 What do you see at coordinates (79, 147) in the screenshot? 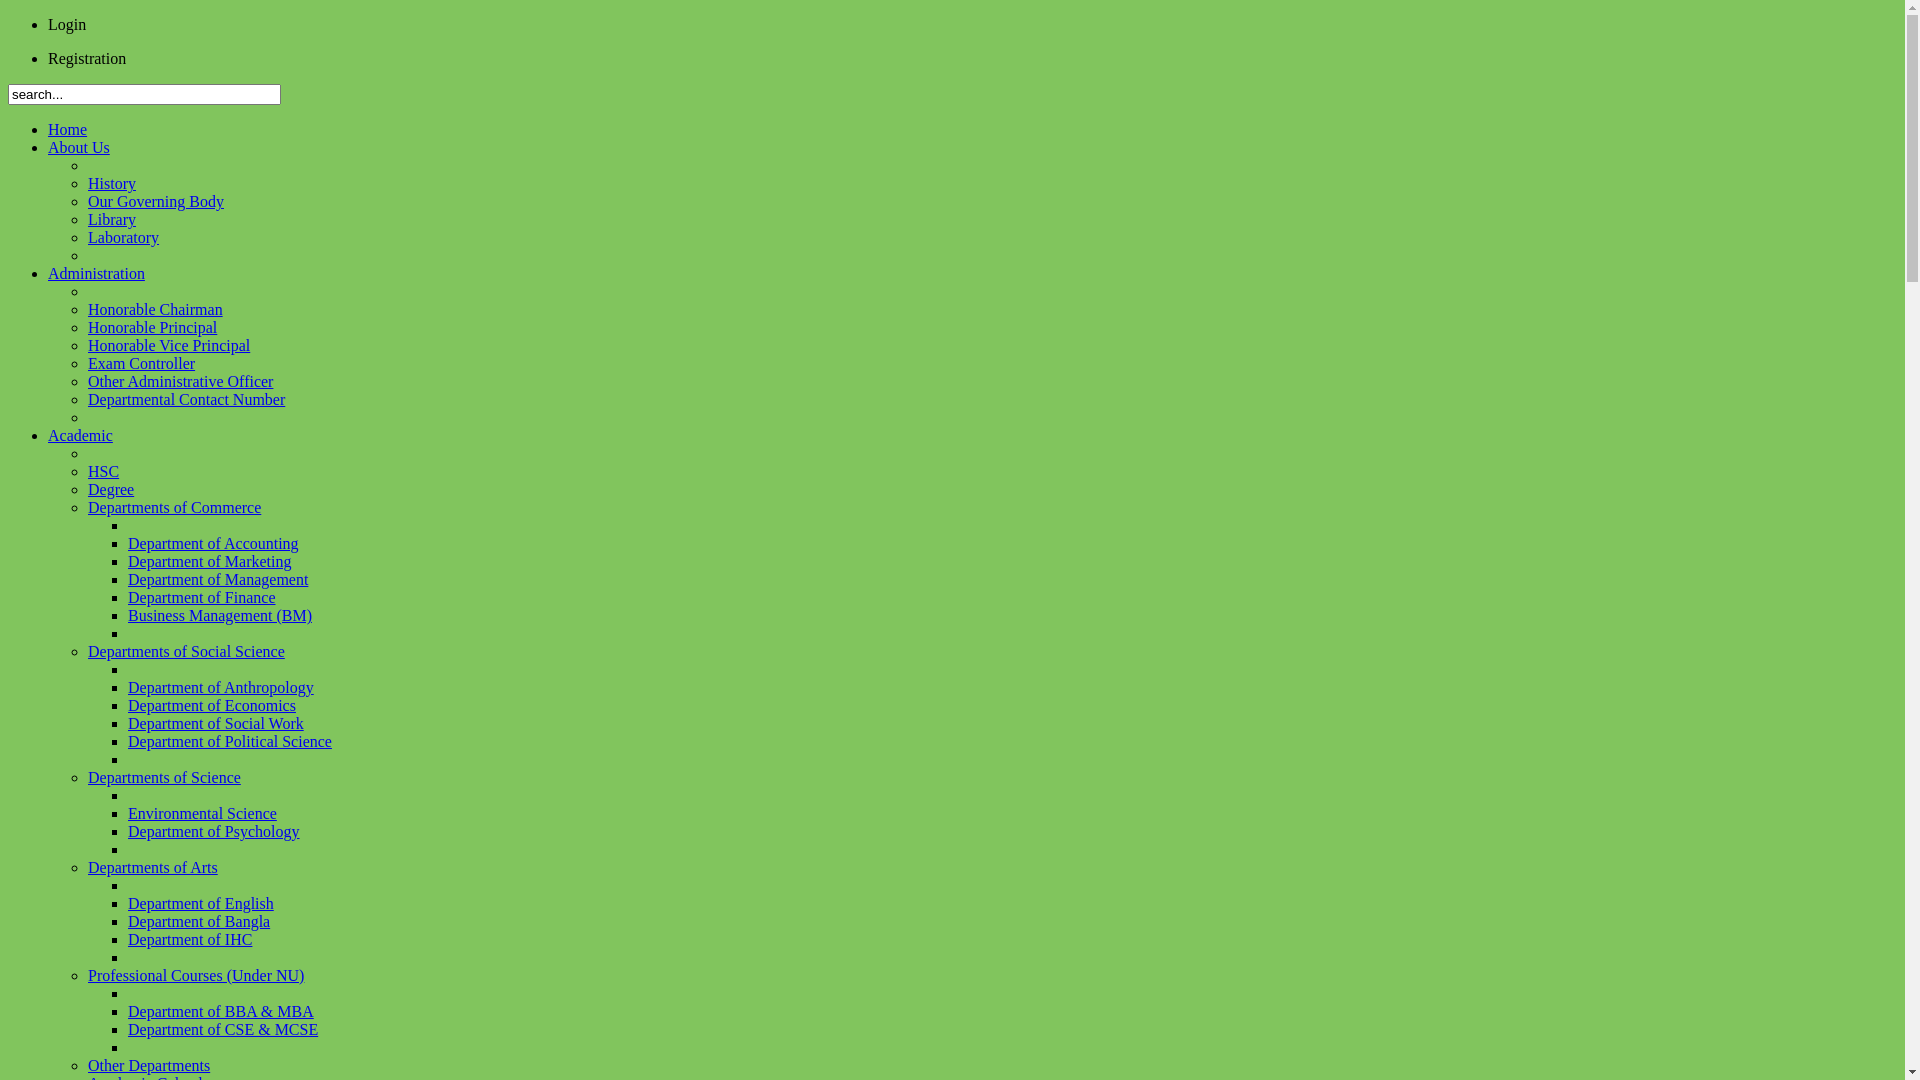
I see `About Us` at bounding box center [79, 147].